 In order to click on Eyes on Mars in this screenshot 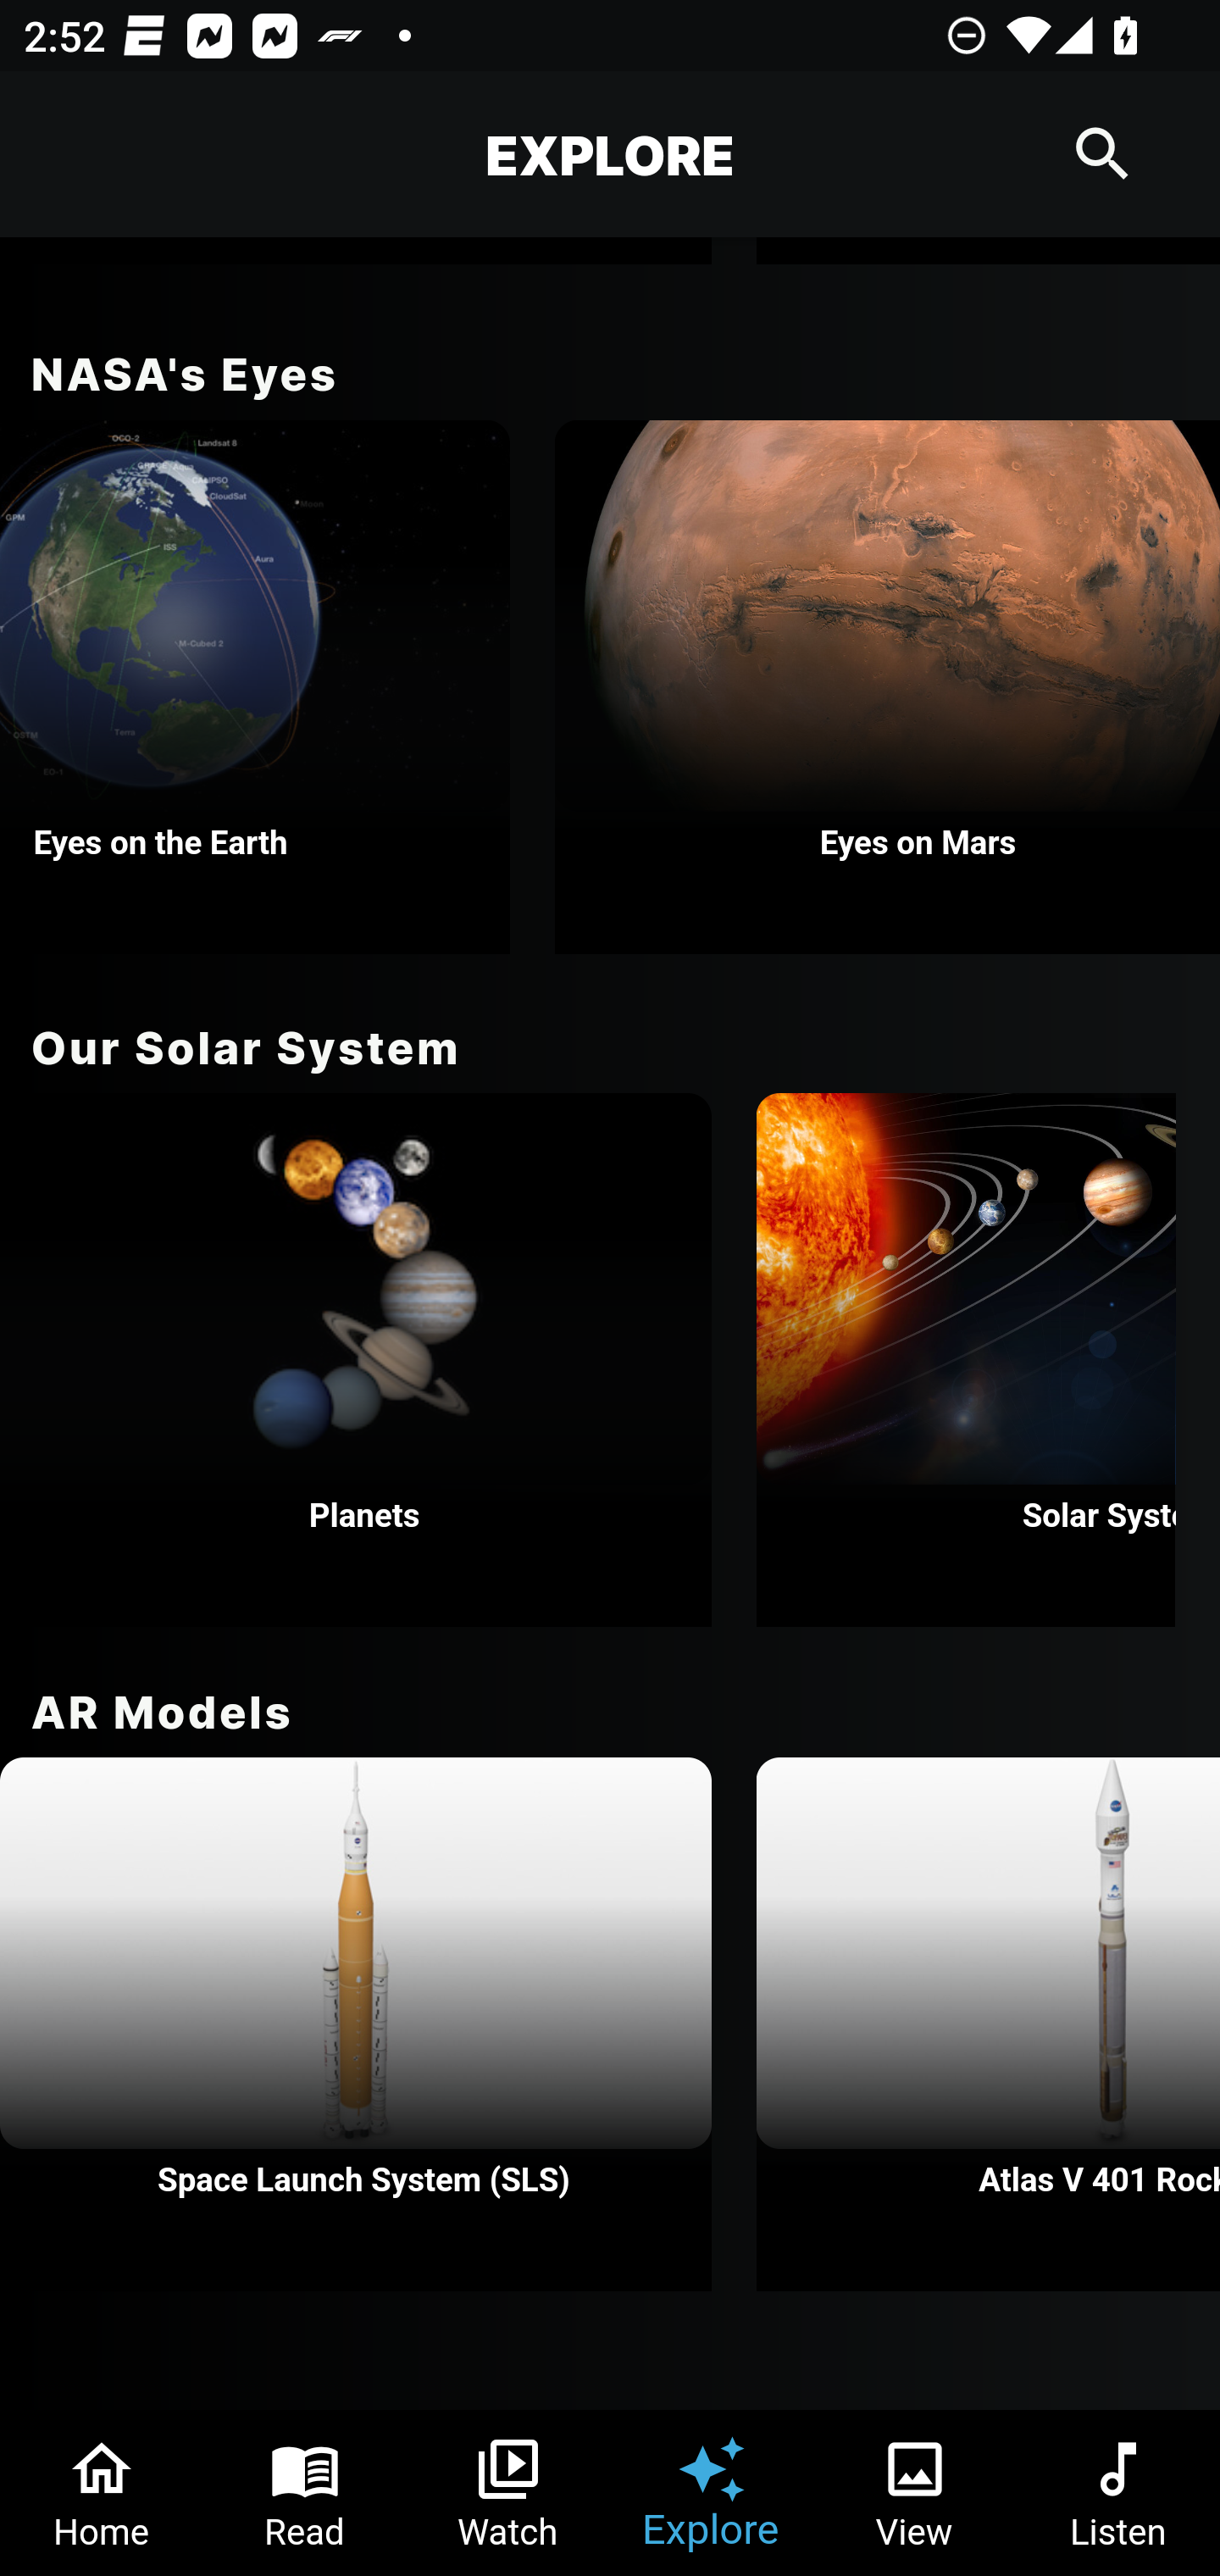, I will do `click(888, 686)`.